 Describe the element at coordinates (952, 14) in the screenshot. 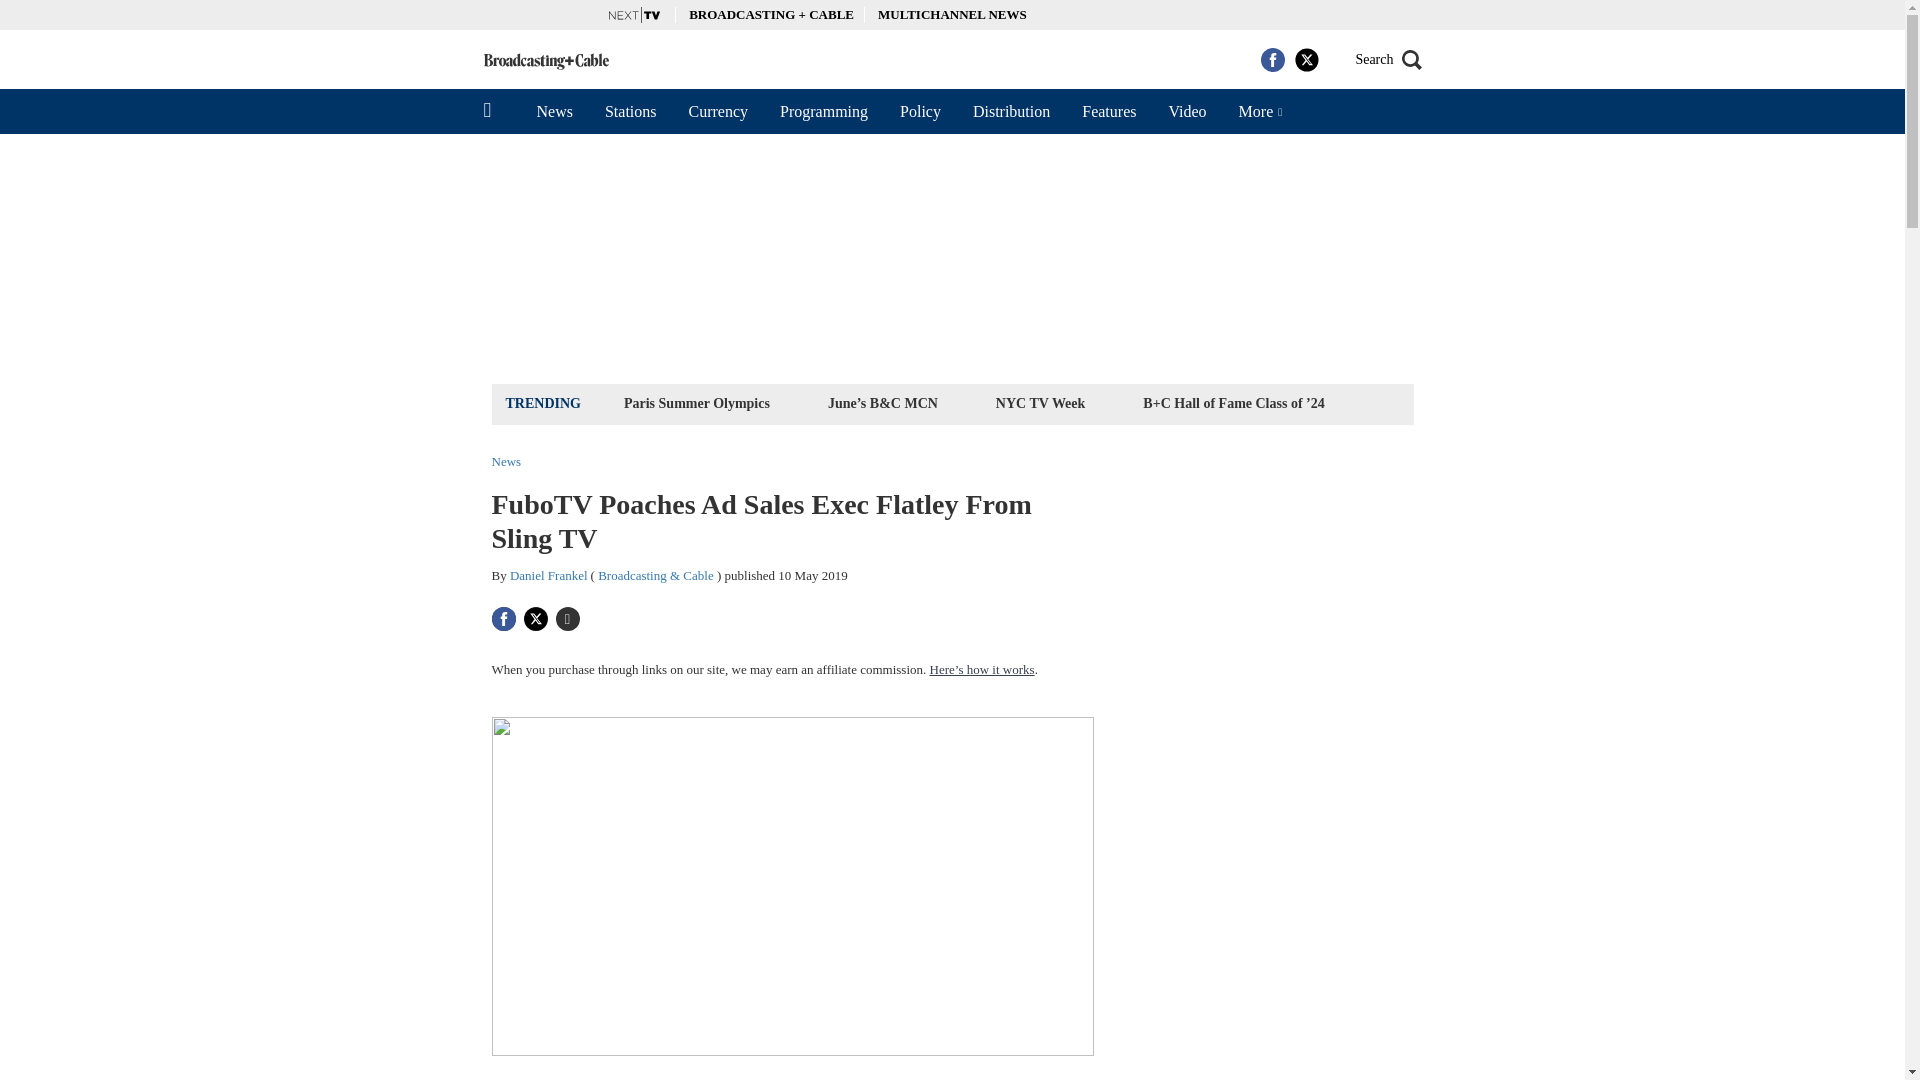

I see `MULTICHANNEL NEWS` at that location.